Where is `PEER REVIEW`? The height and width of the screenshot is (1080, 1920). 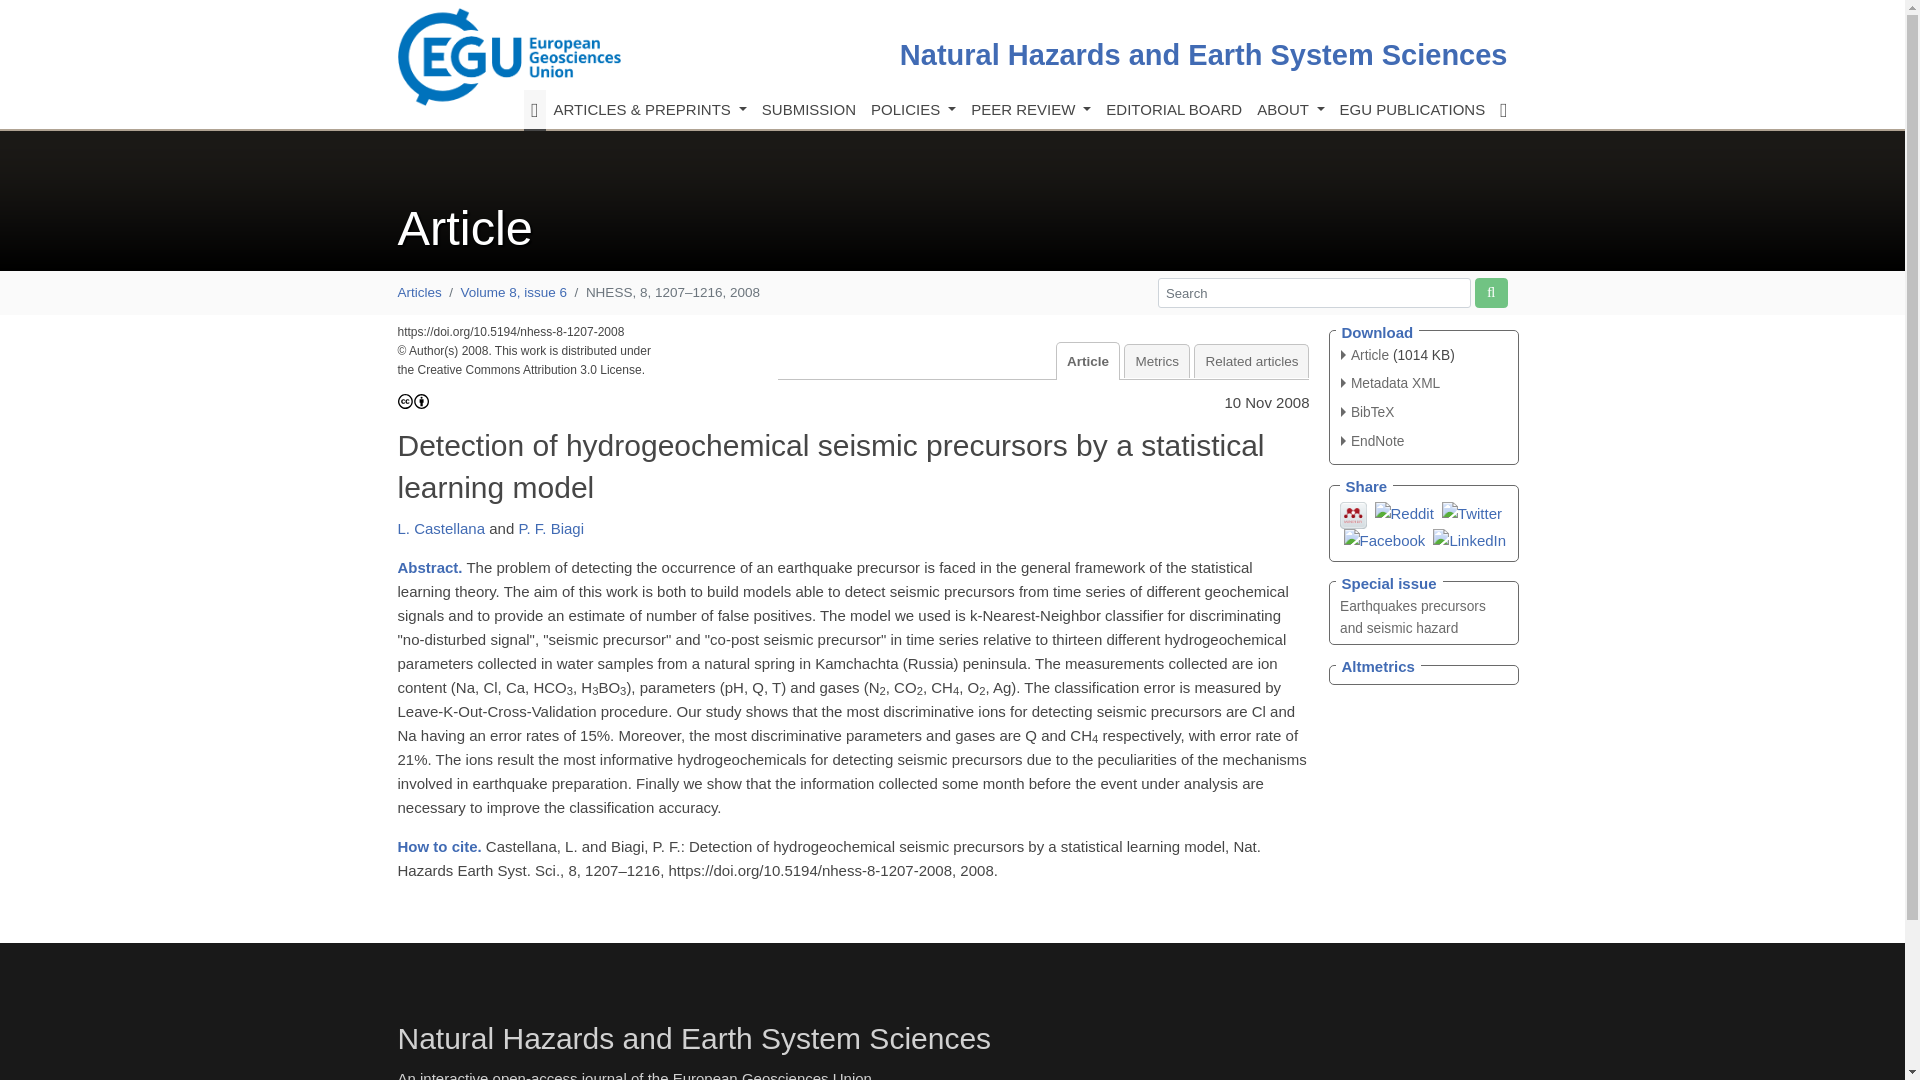
PEER REVIEW is located at coordinates (1030, 110).